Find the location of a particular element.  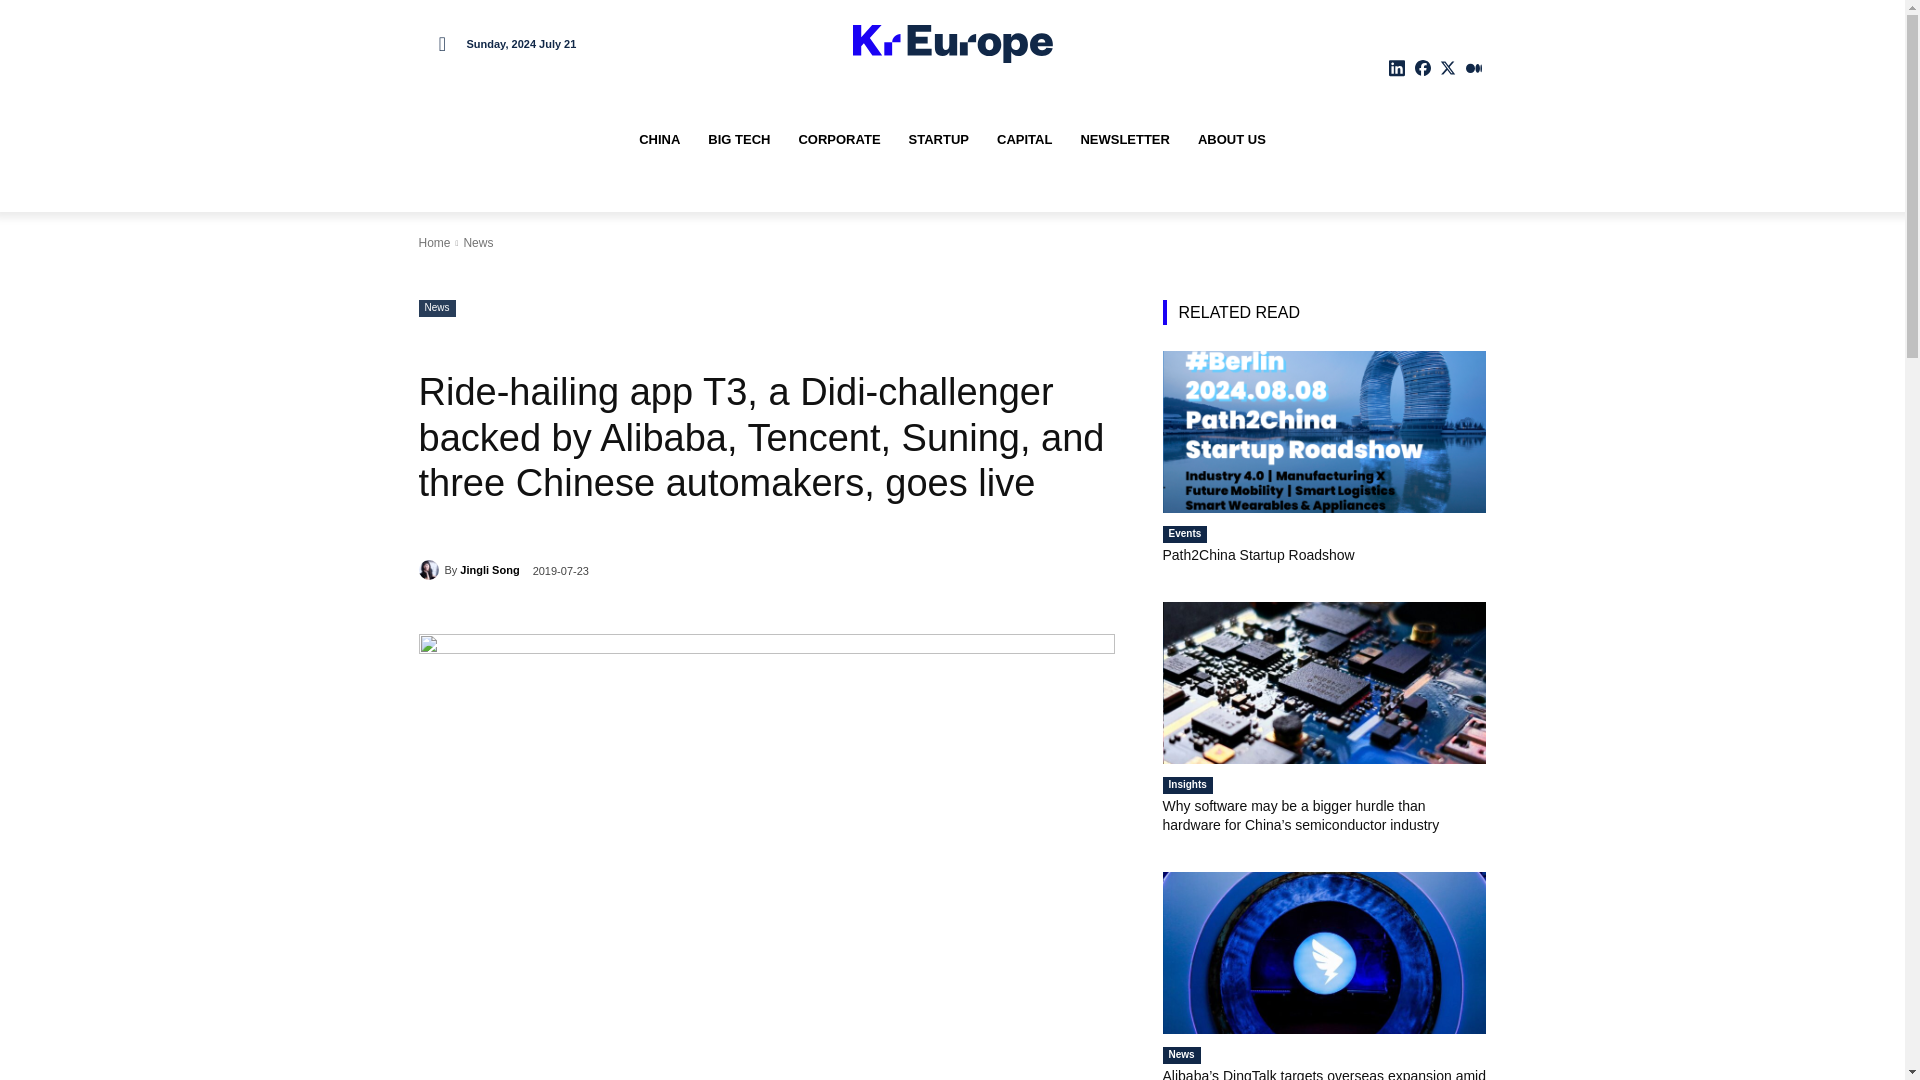

Jingli Song is located at coordinates (489, 570).